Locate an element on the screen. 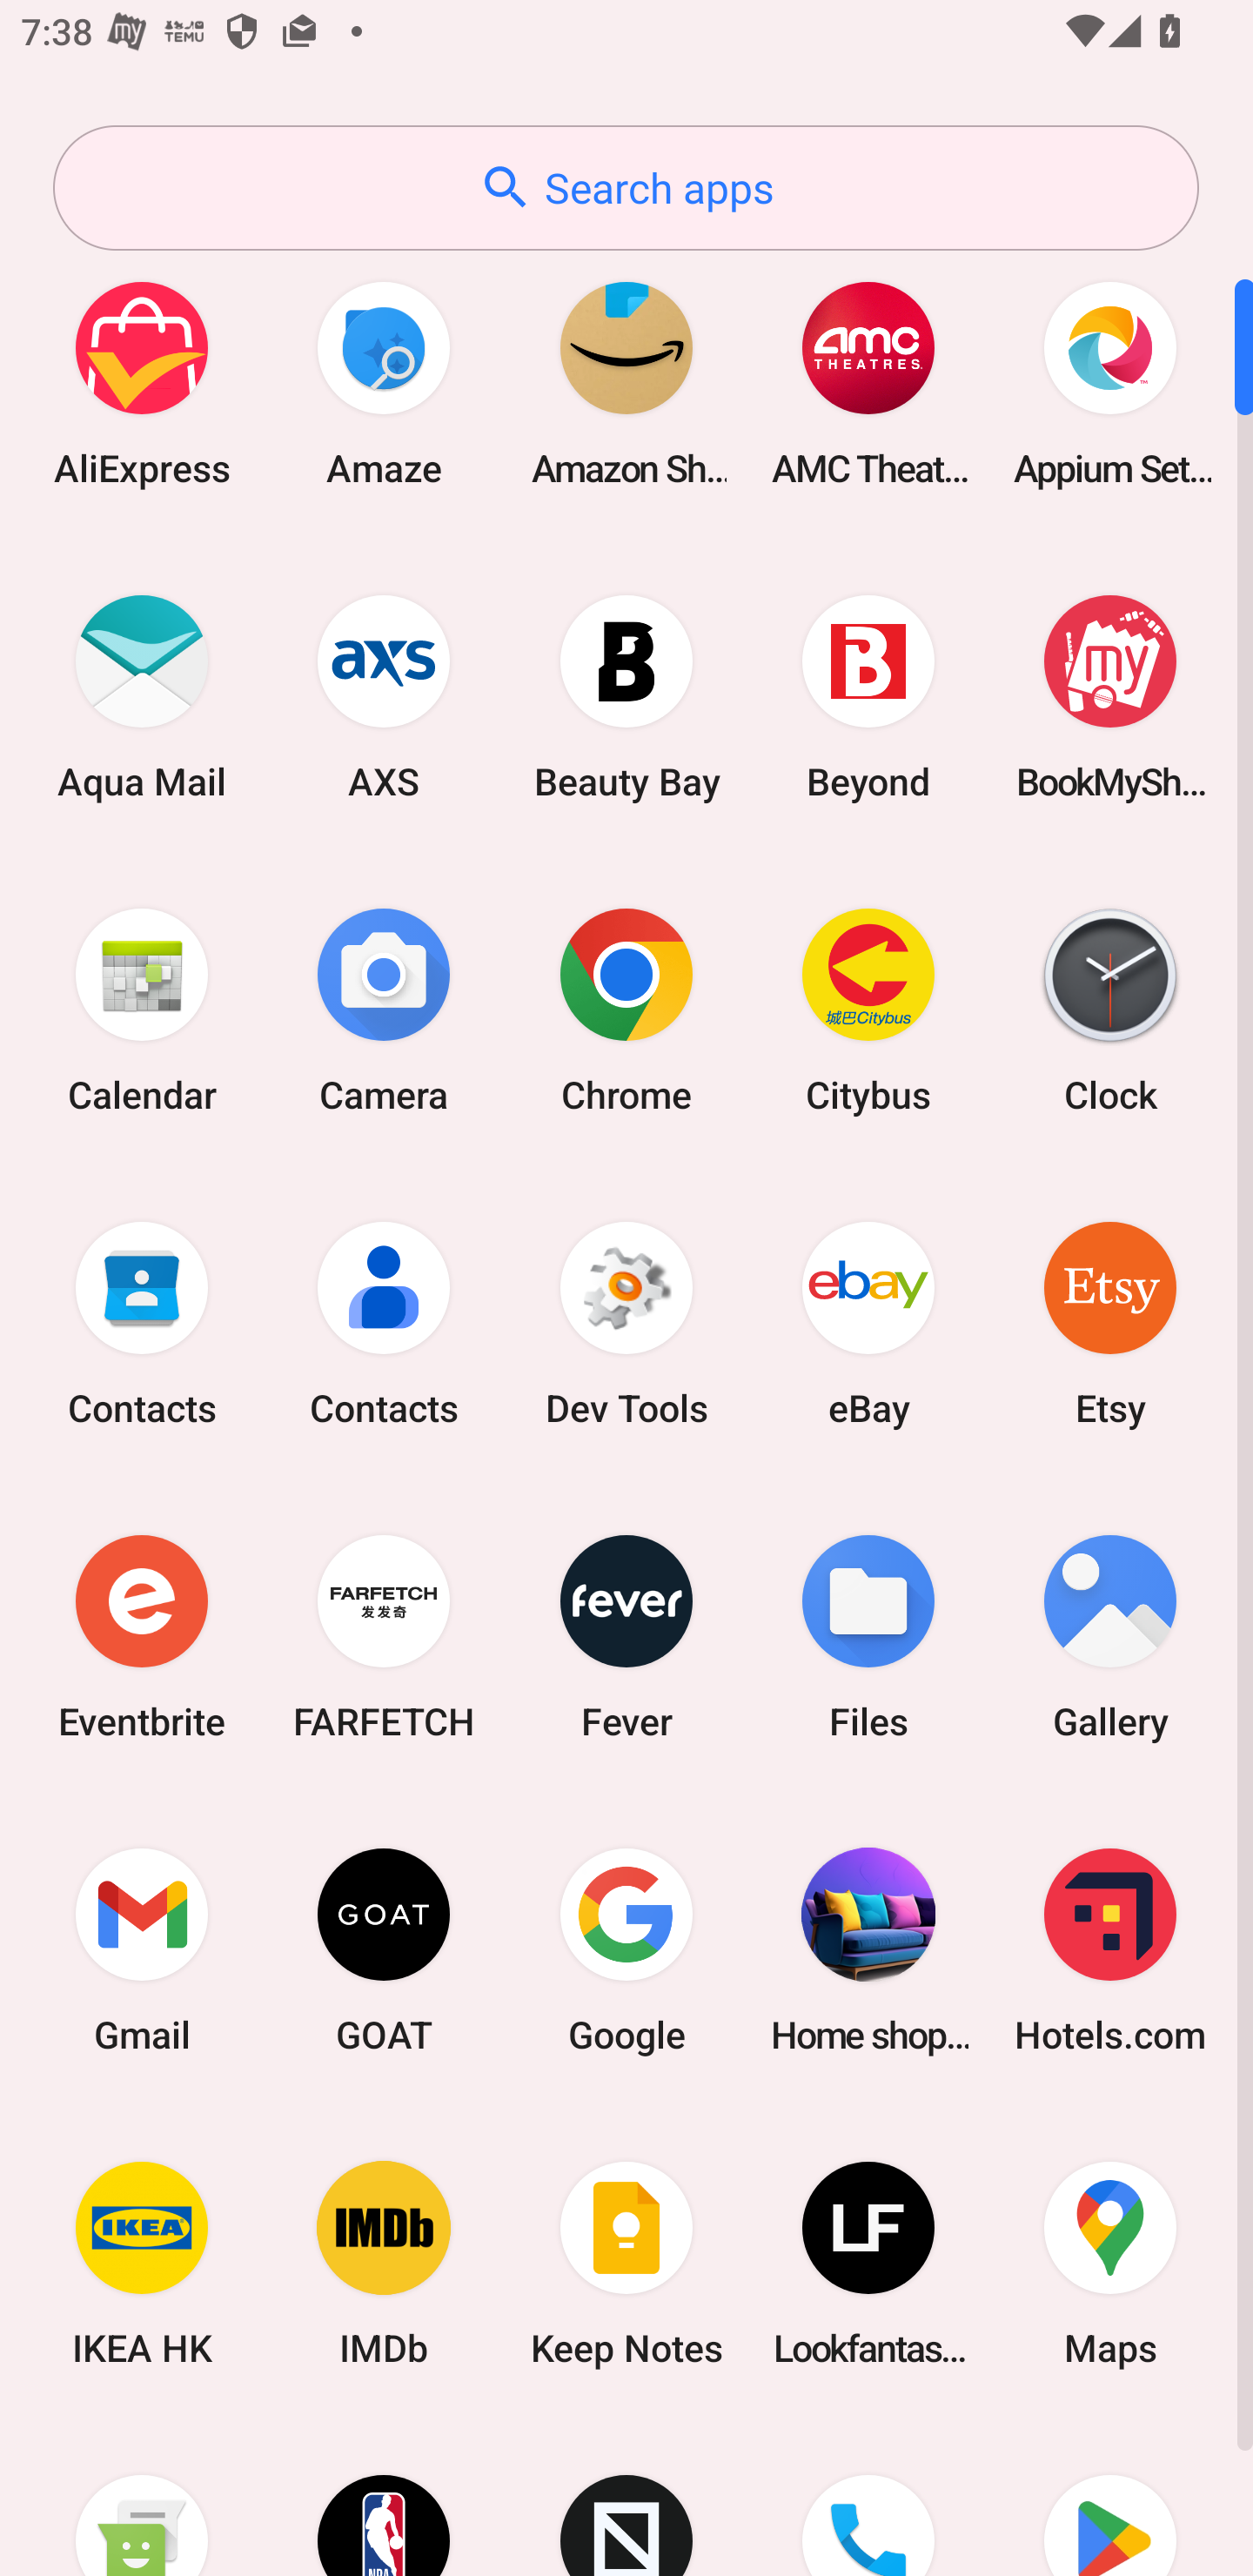 Image resolution: width=1253 pixels, height=2576 pixels. IMDb is located at coordinates (384, 2264).